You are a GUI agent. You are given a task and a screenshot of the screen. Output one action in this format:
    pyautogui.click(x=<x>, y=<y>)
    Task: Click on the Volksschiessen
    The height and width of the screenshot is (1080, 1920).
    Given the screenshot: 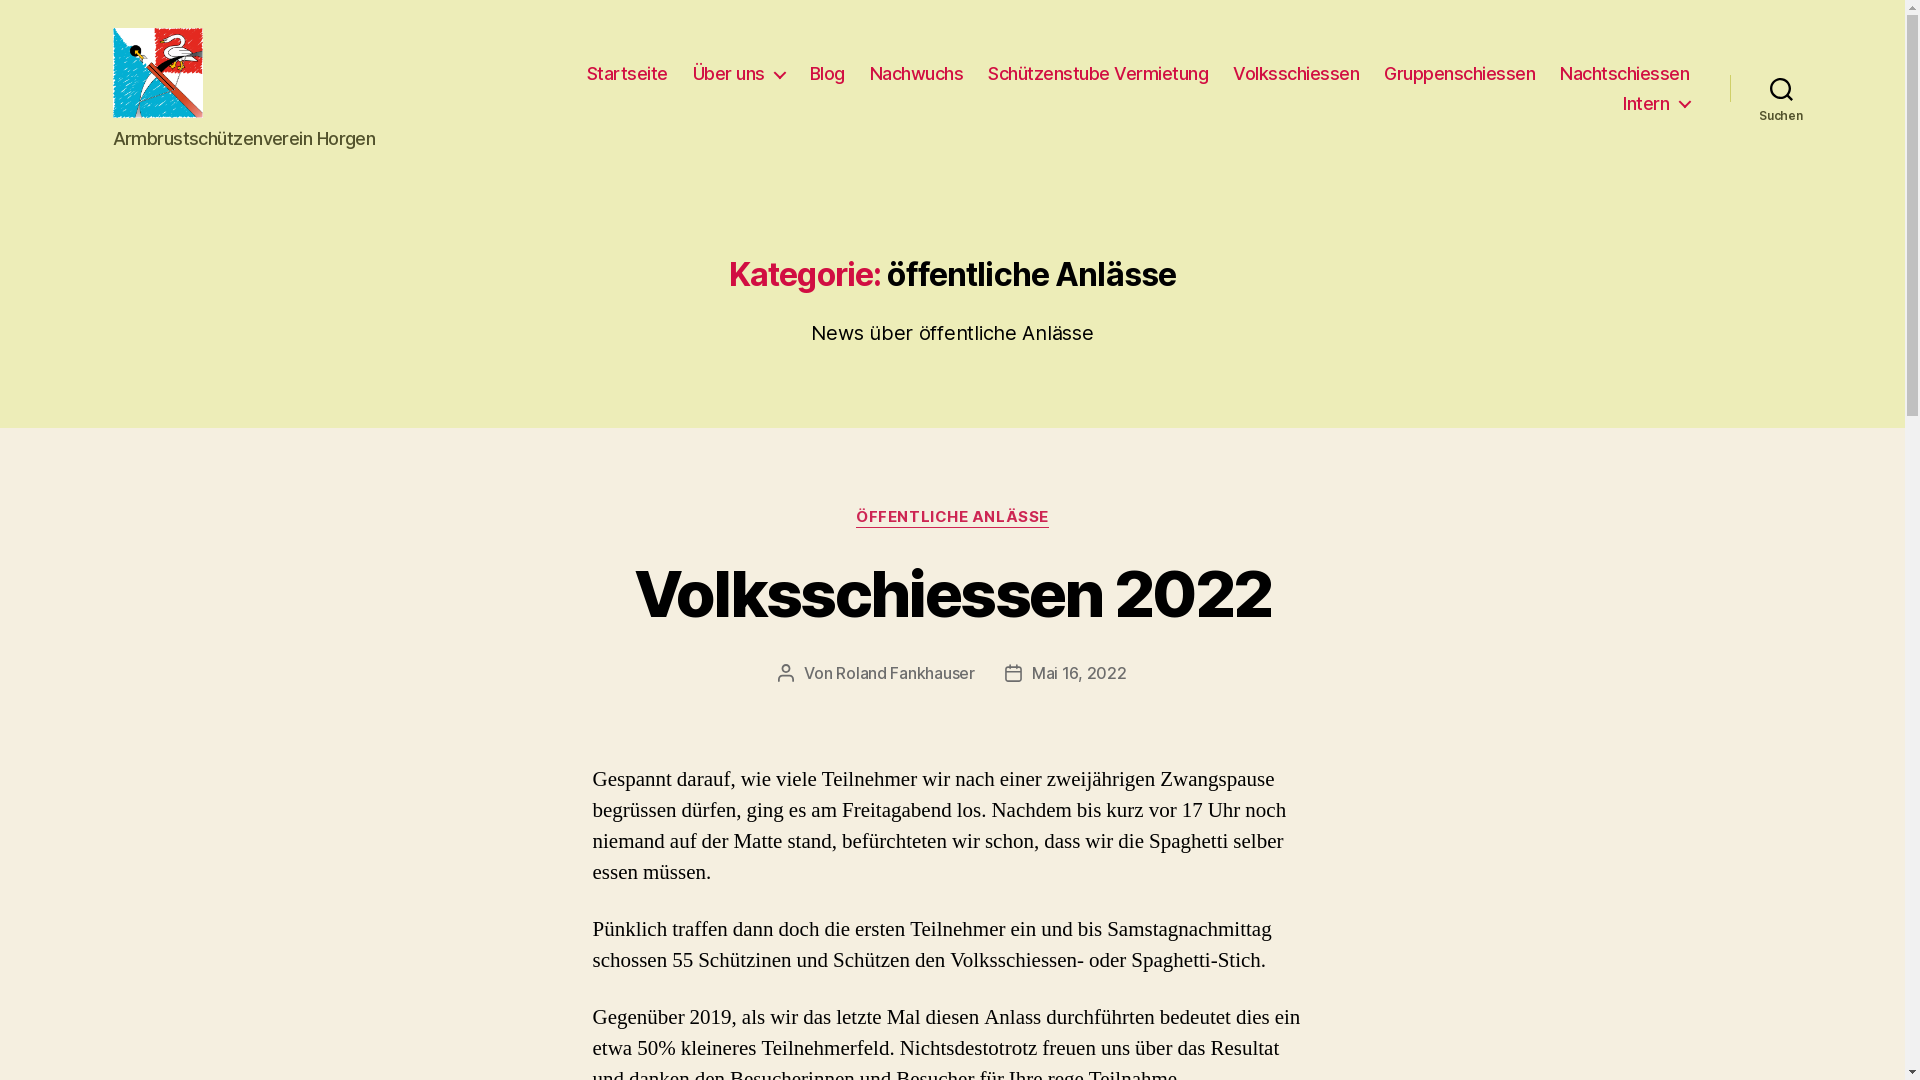 What is the action you would take?
    pyautogui.click(x=1296, y=74)
    